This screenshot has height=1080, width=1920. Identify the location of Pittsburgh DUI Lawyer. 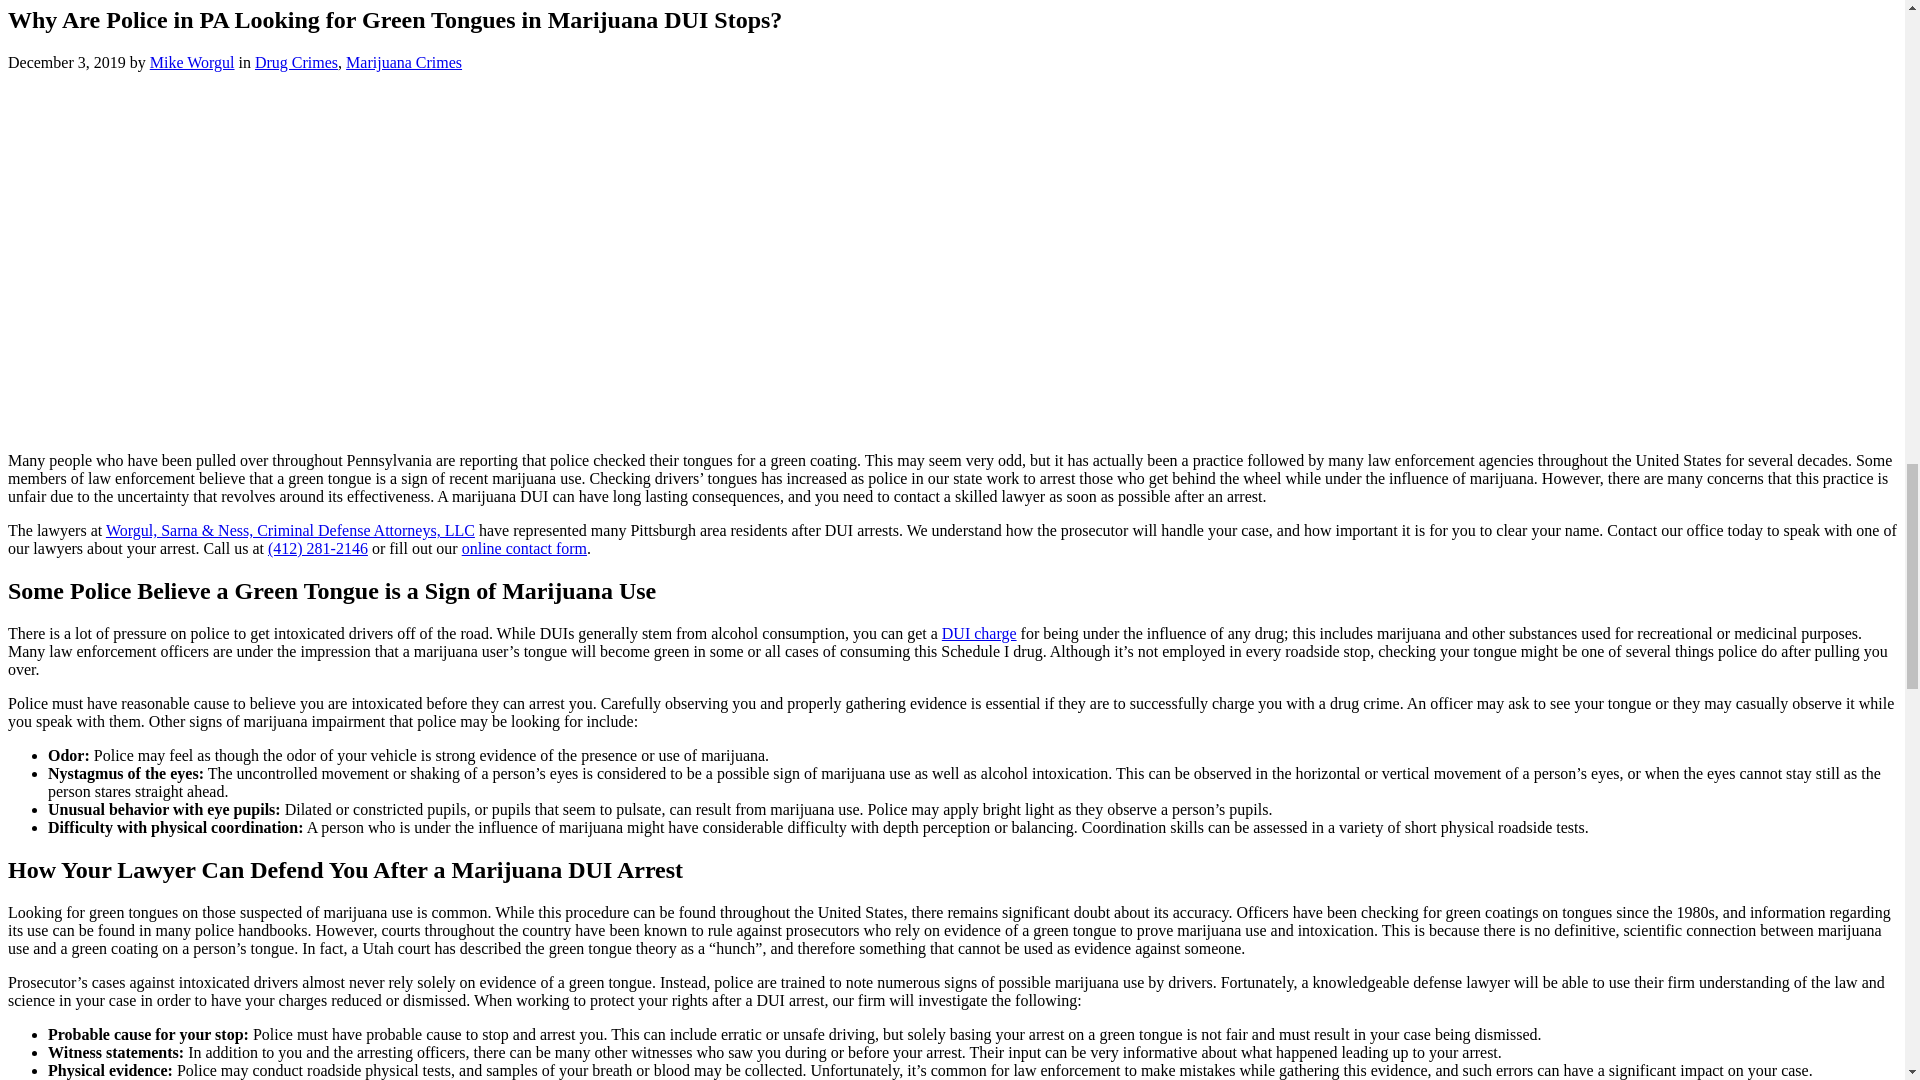
(980, 633).